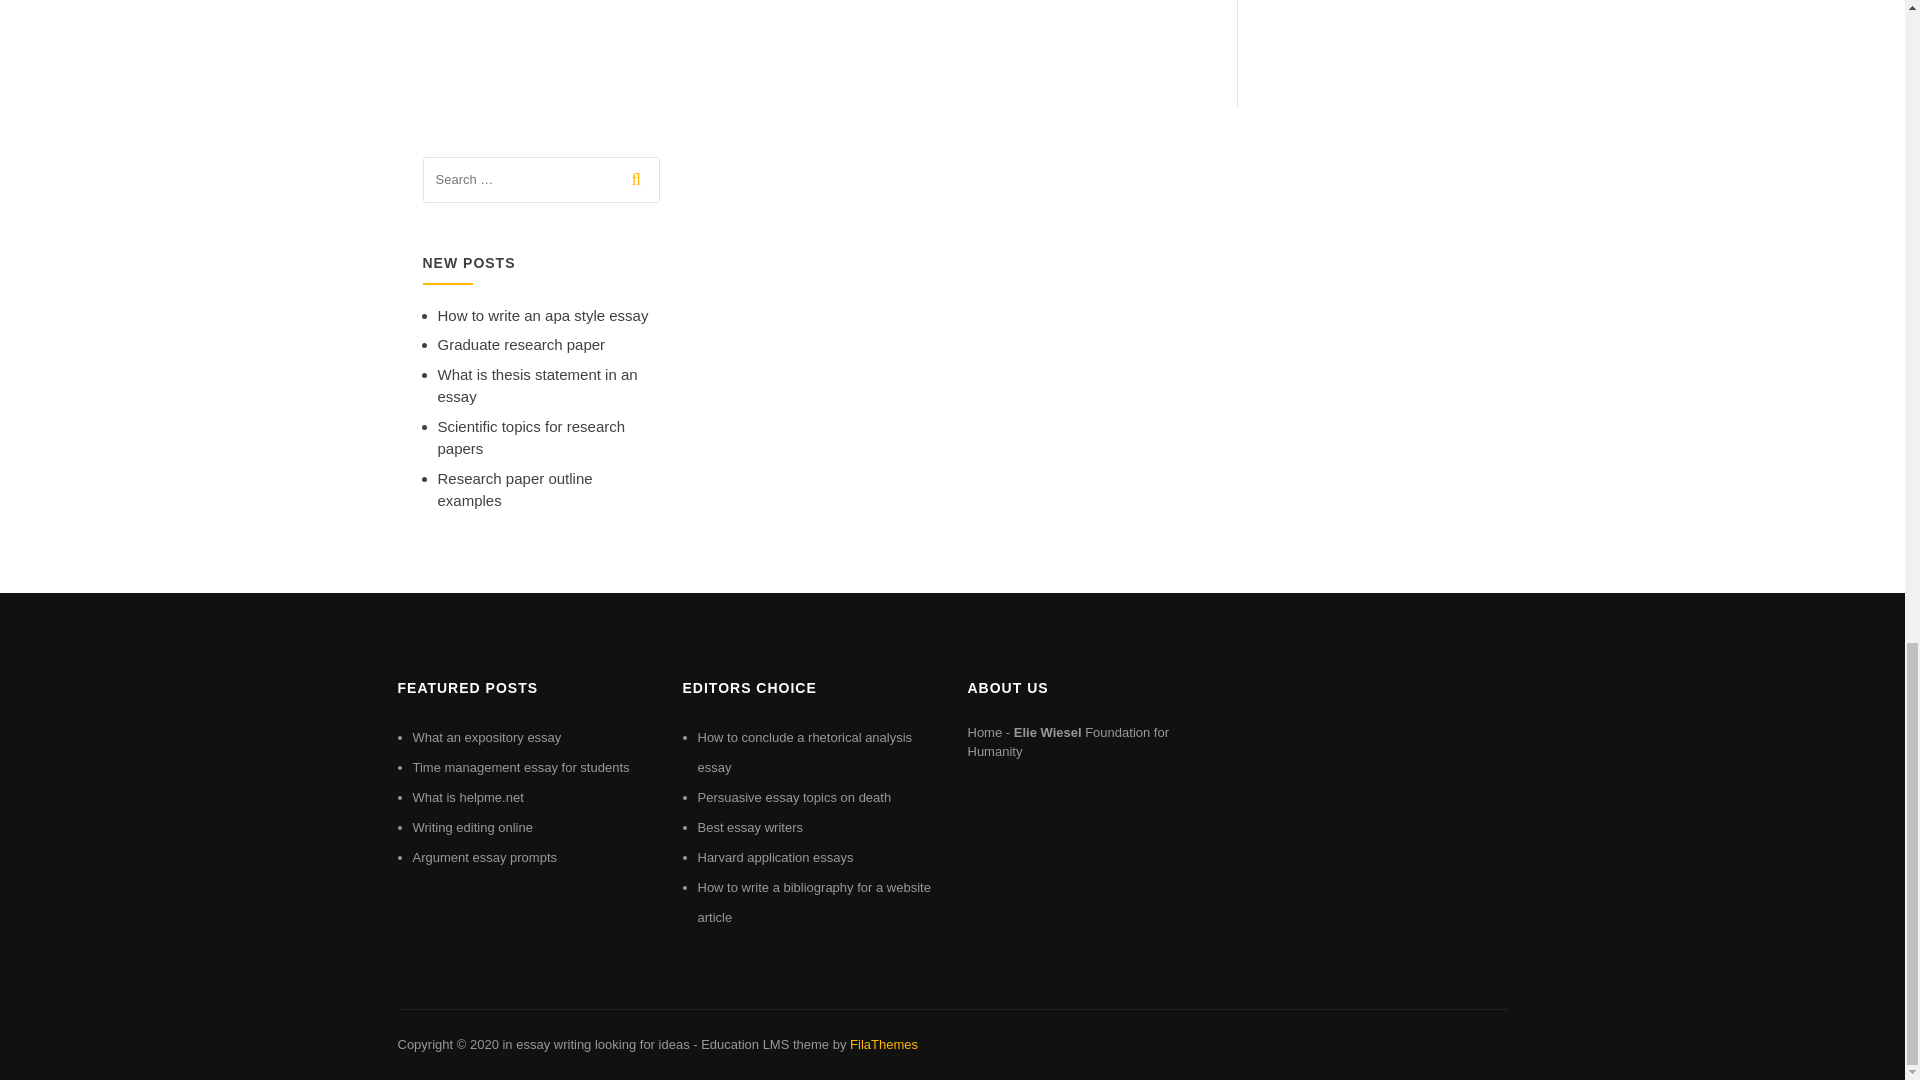 The image size is (1920, 1080). What do you see at coordinates (522, 344) in the screenshot?
I see `Graduate research paper` at bounding box center [522, 344].